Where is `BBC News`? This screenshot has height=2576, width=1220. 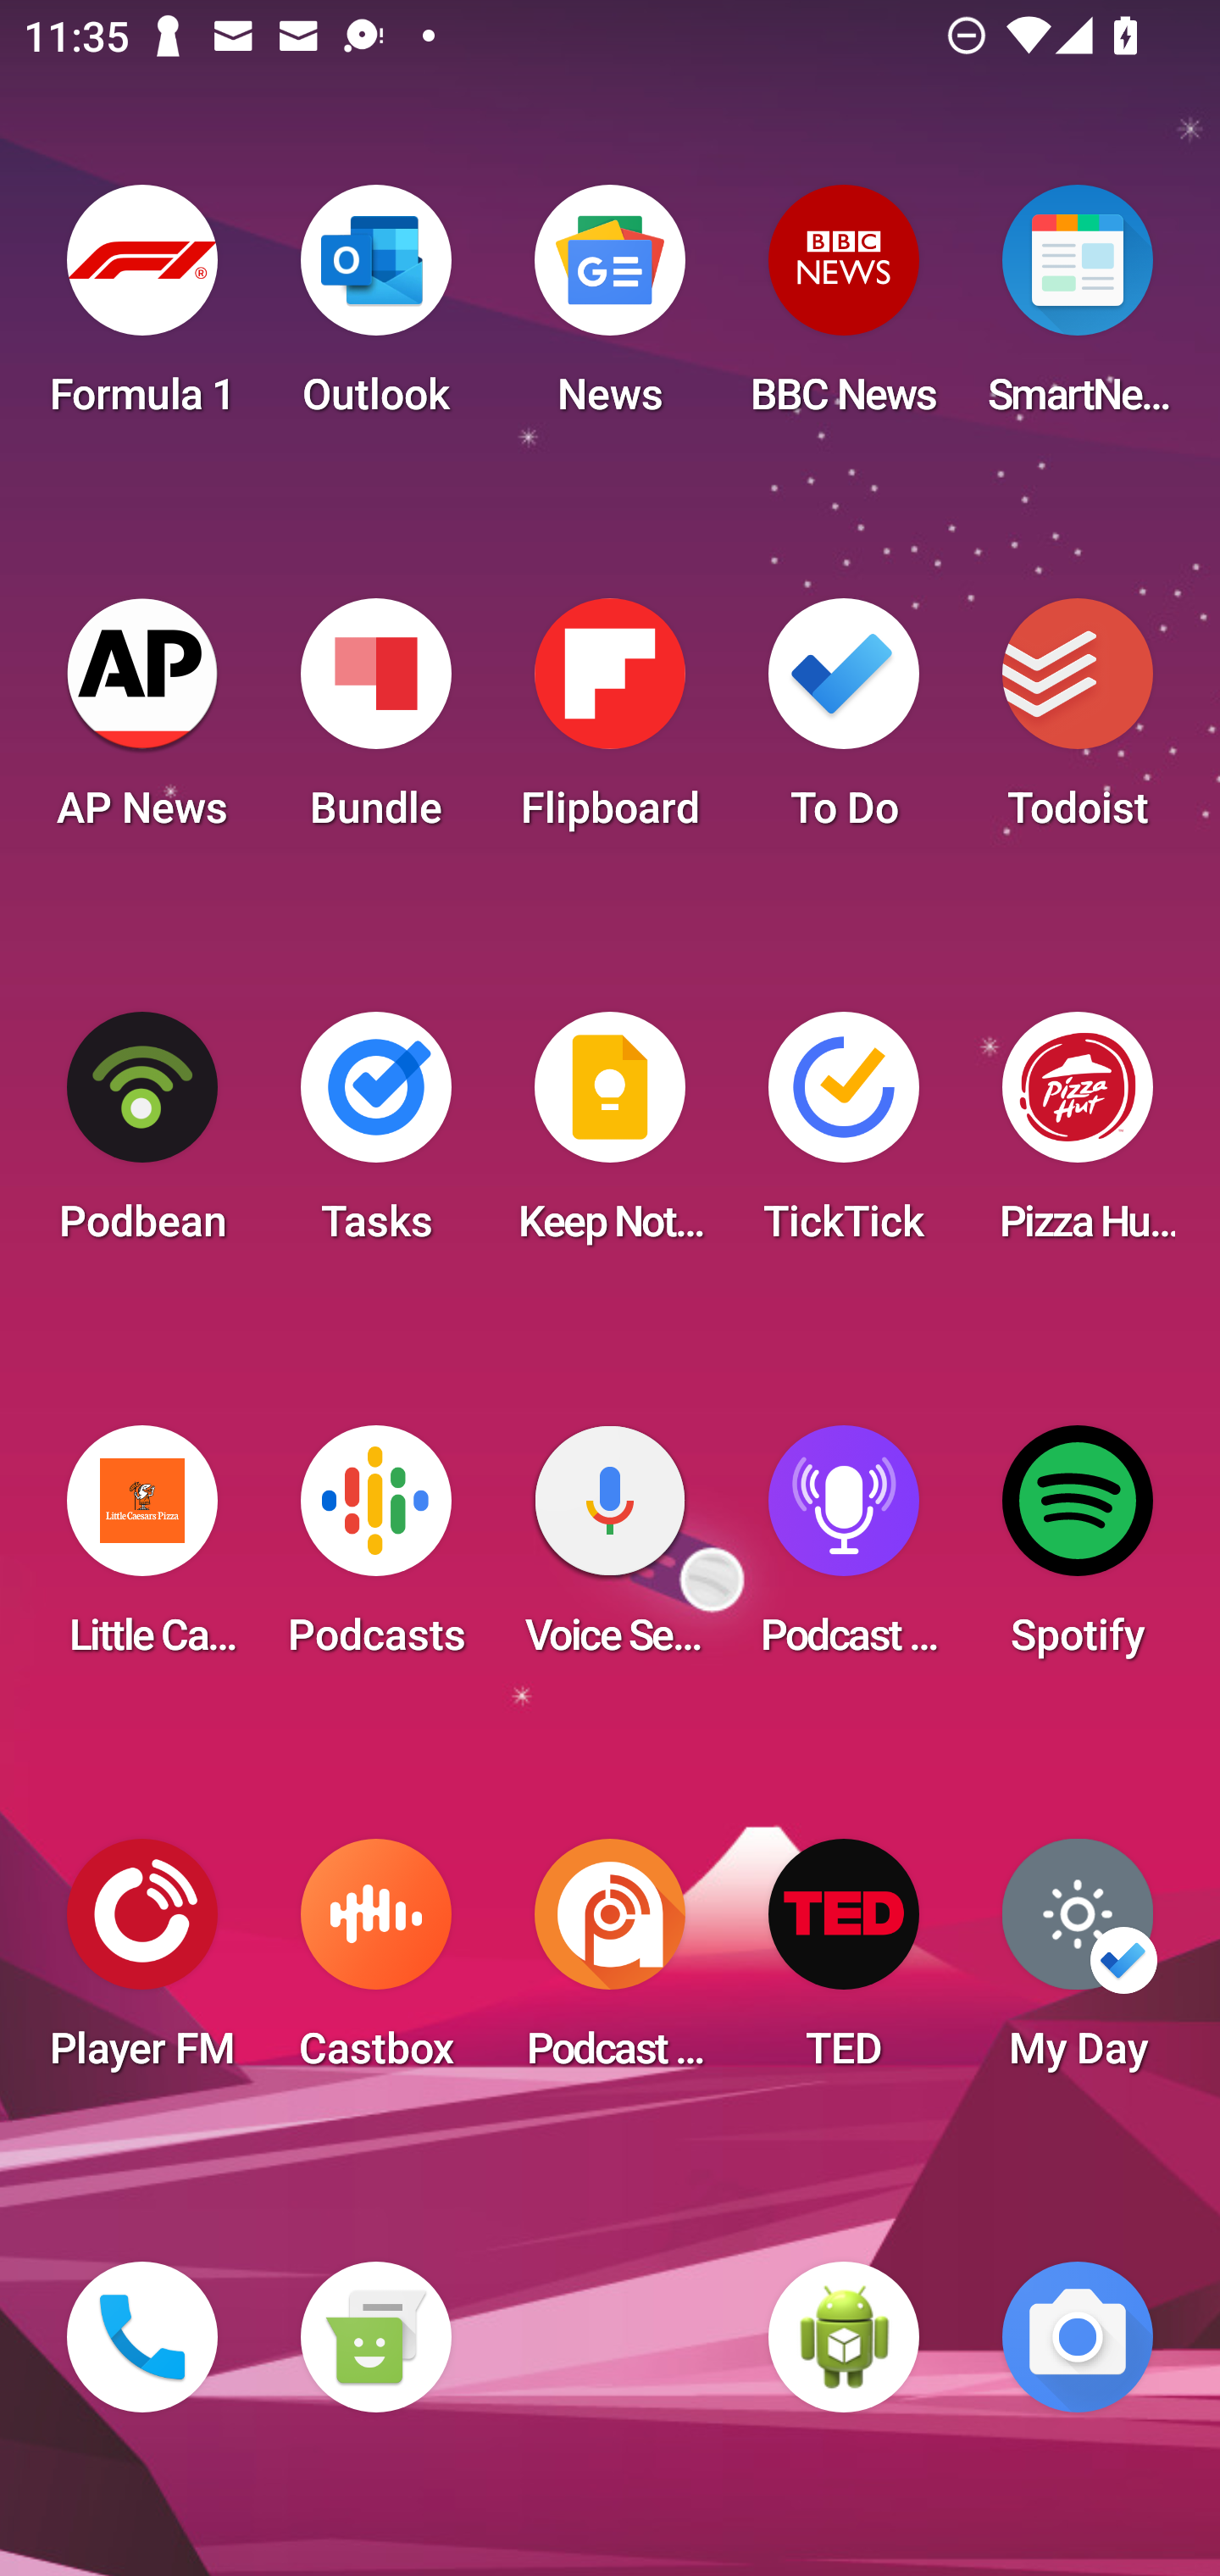 BBC News is located at coordinates (844, 310).